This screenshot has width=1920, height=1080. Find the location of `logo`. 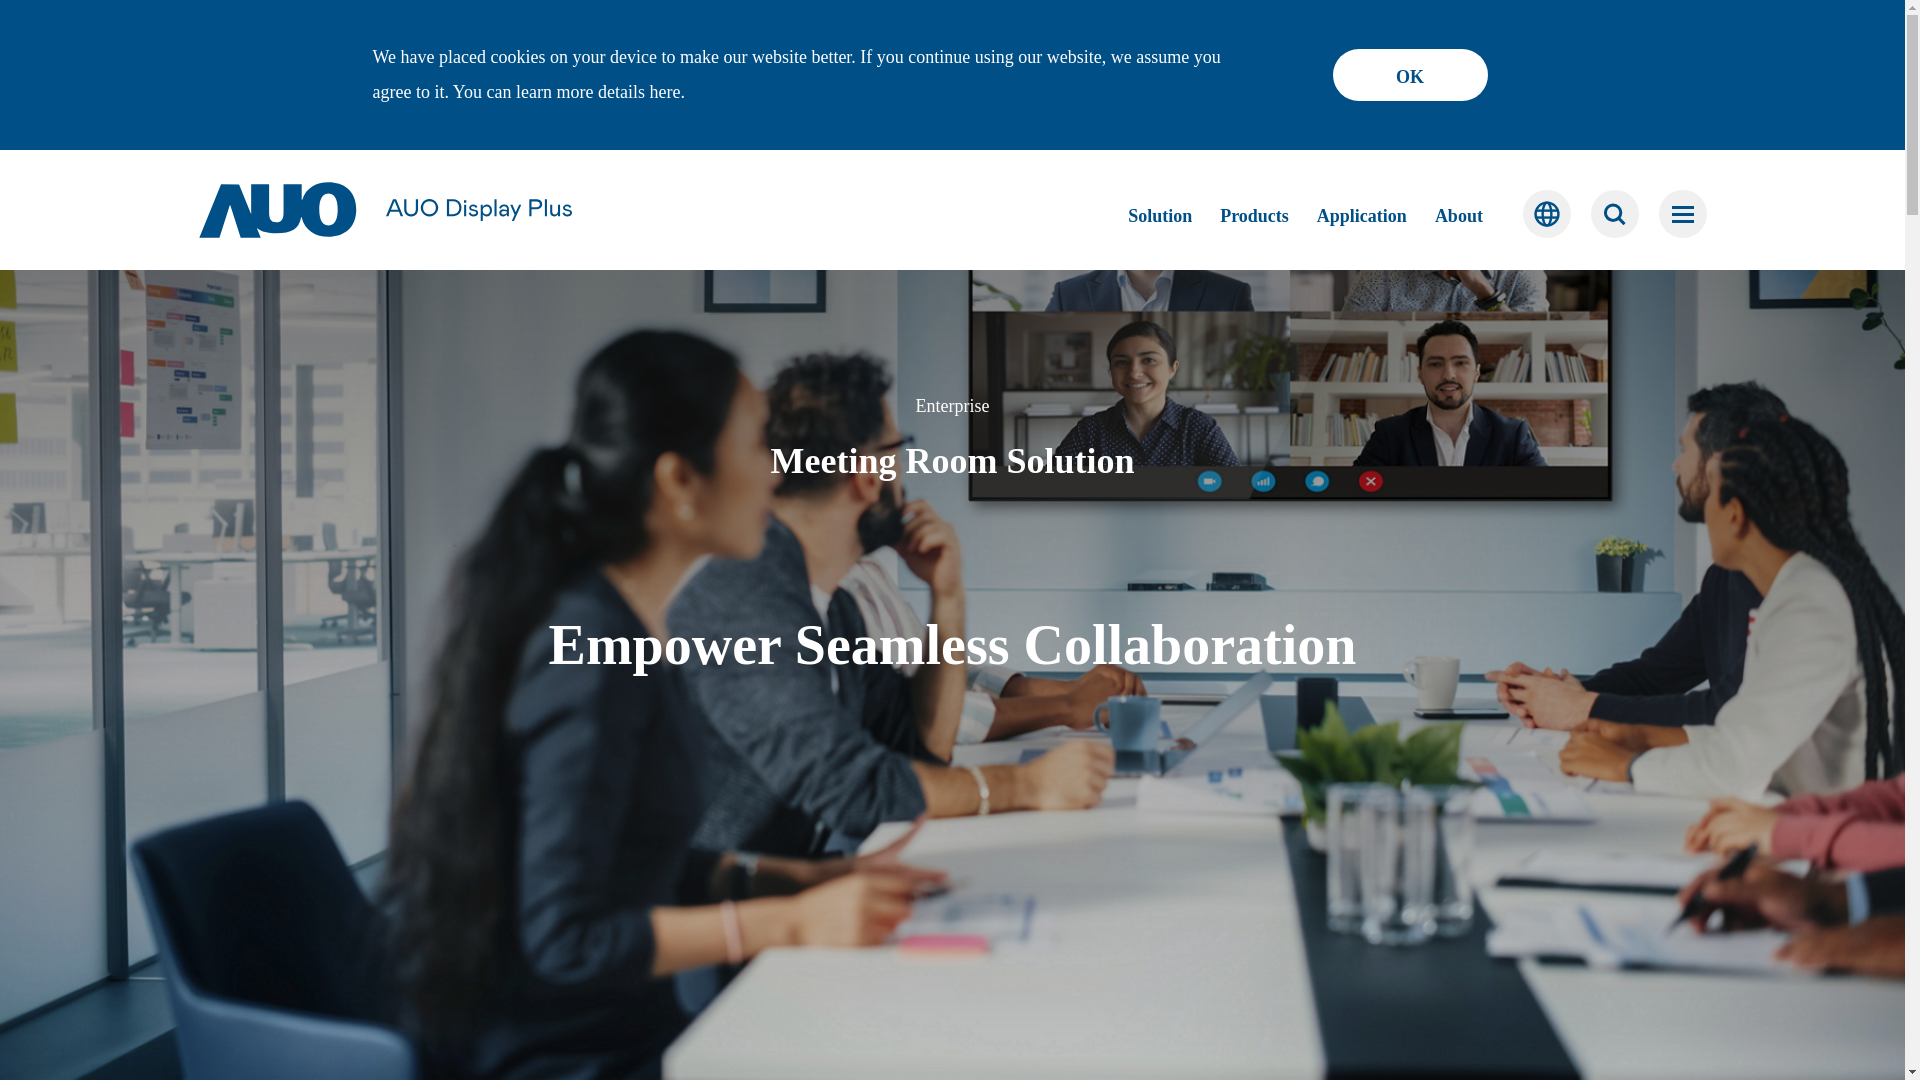

logo is located at coordinates (384, 210).